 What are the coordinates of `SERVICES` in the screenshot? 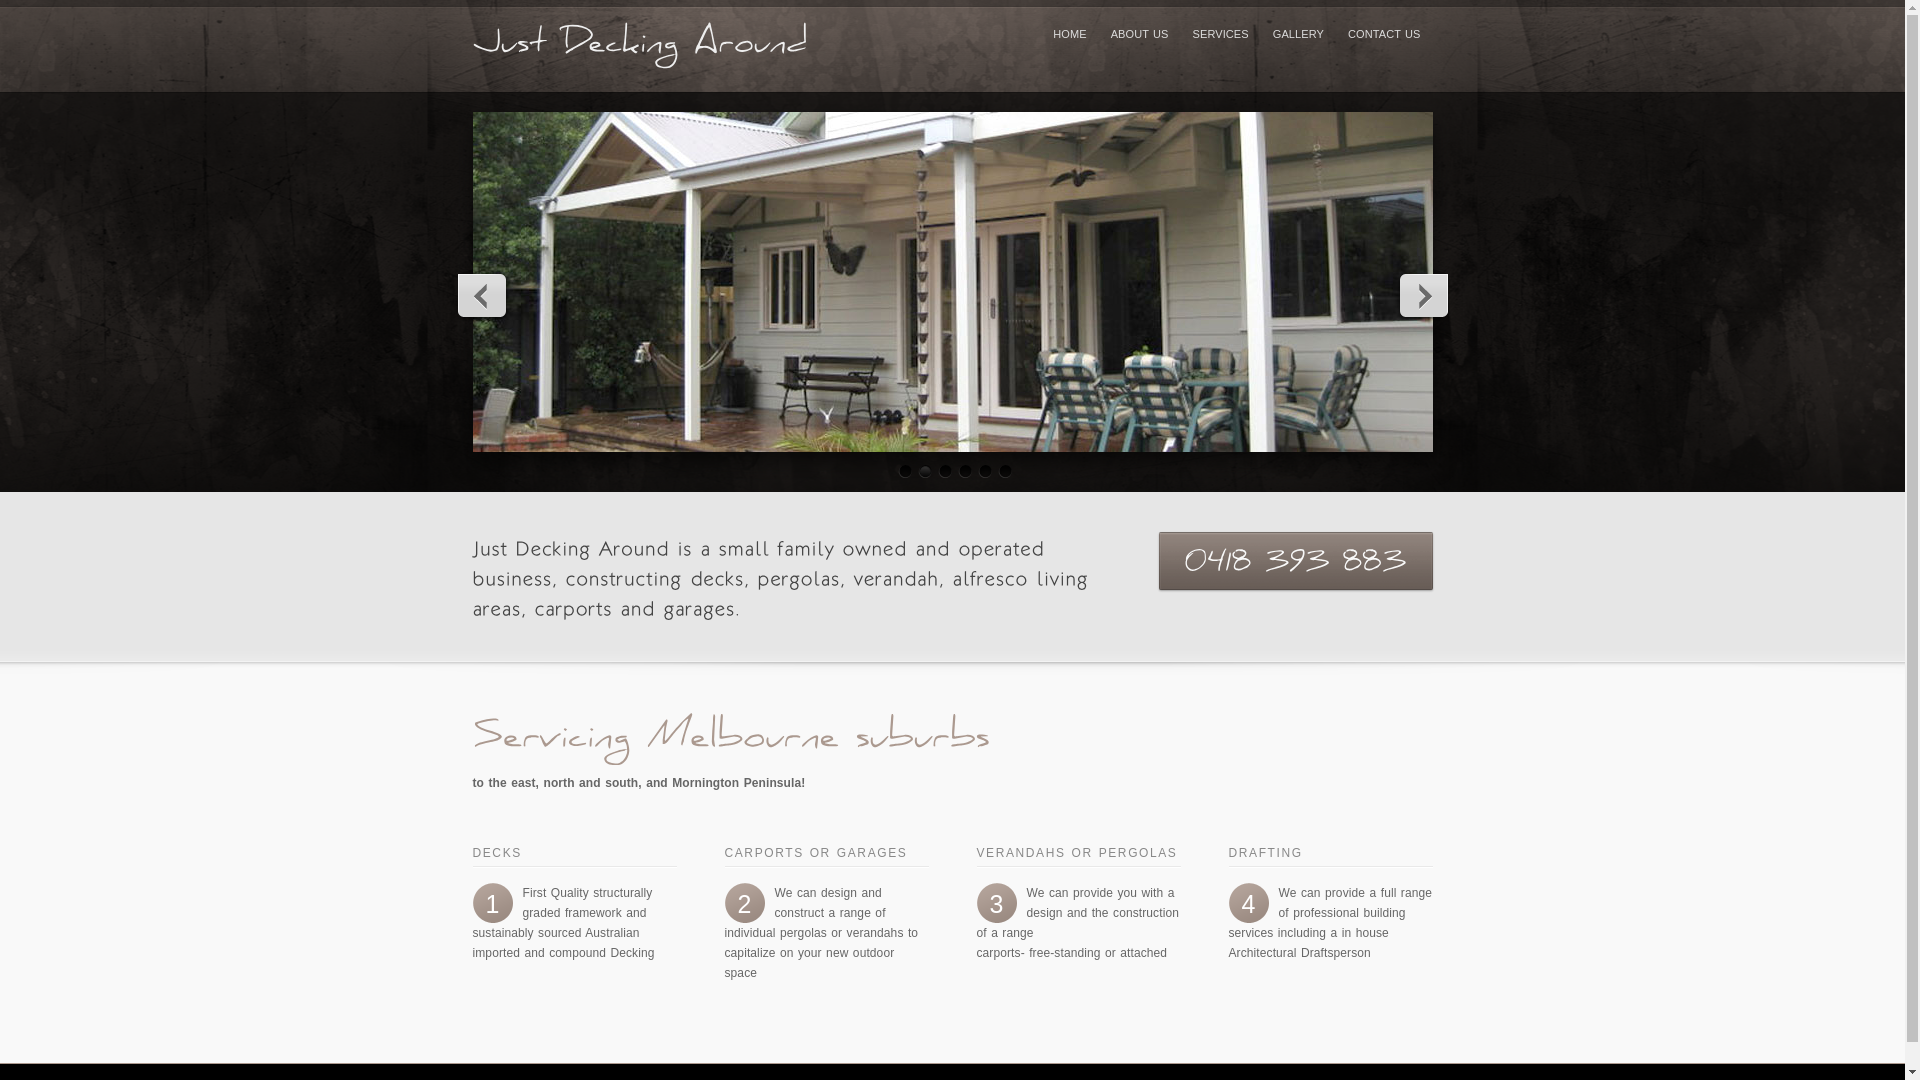 It's located at (1221, 35).